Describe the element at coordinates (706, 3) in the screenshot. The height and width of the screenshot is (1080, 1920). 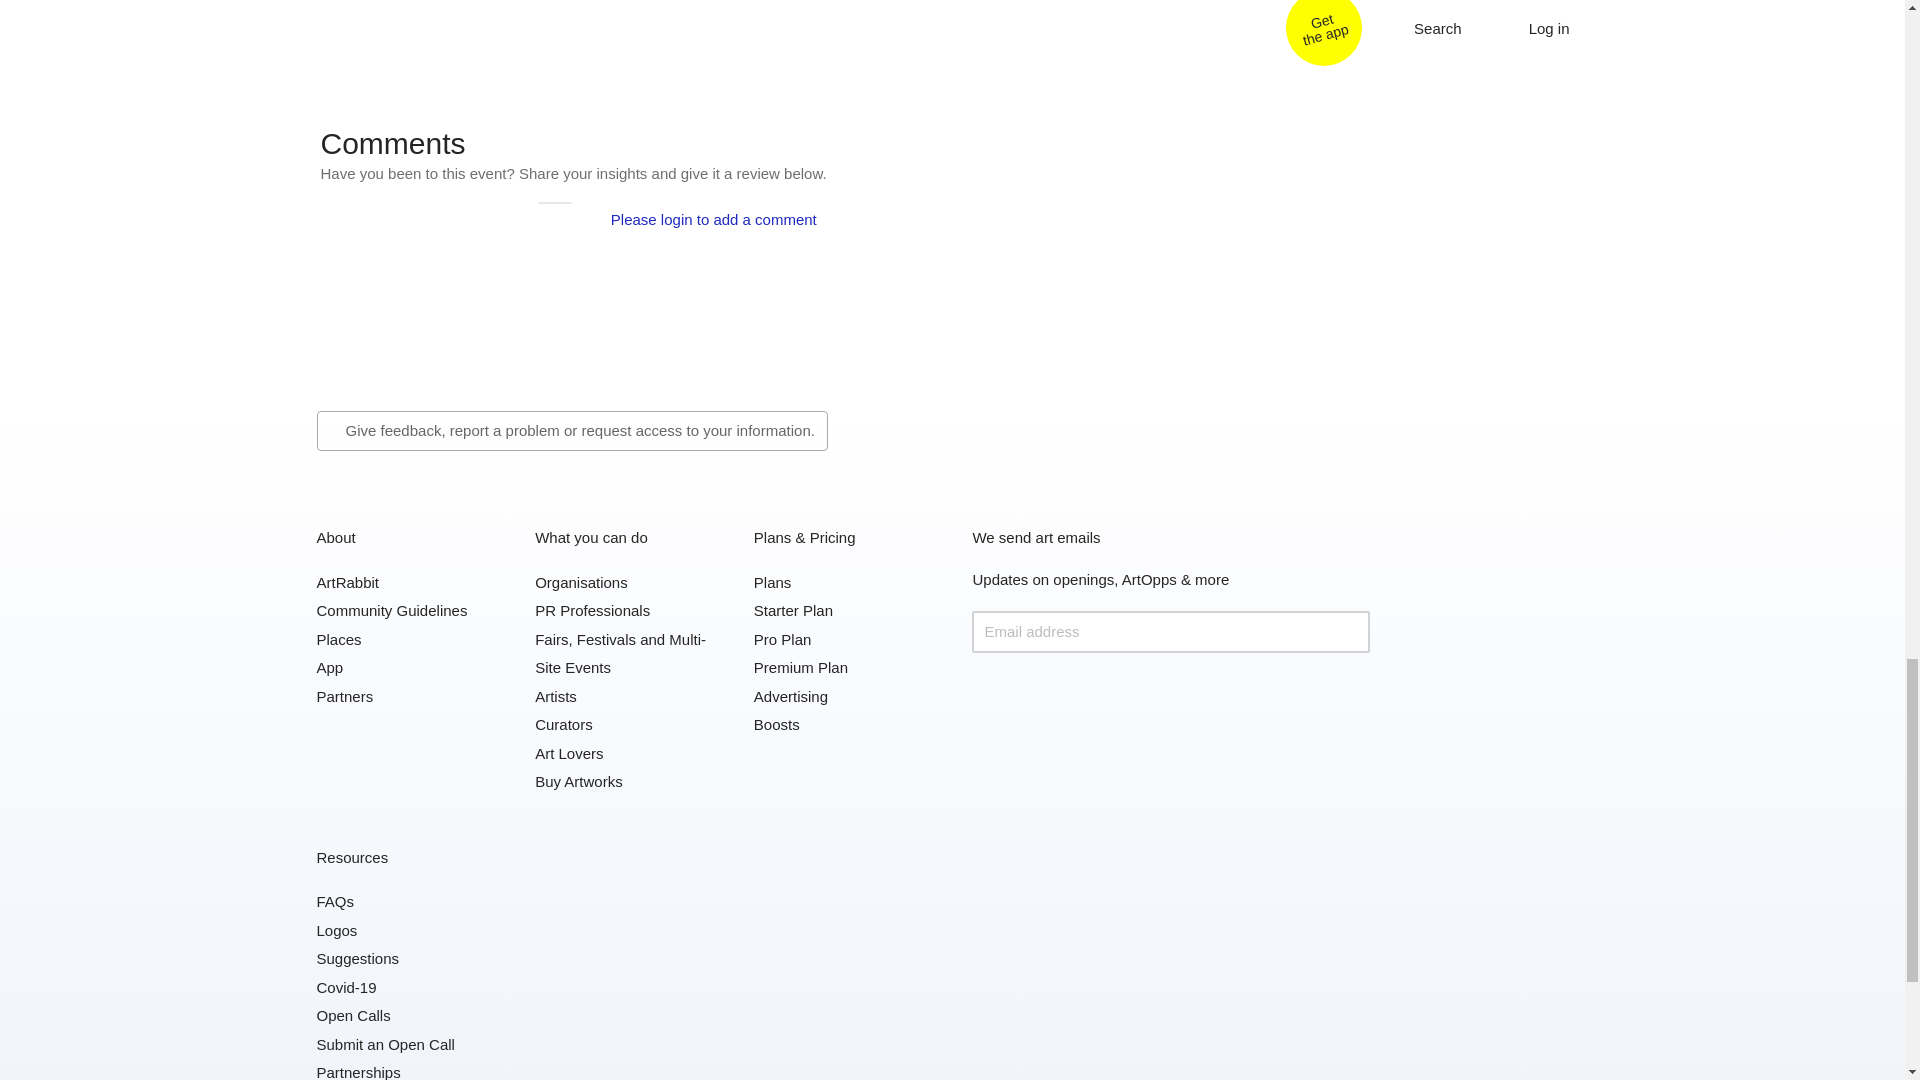
I see `Steph Goodger` at that location.